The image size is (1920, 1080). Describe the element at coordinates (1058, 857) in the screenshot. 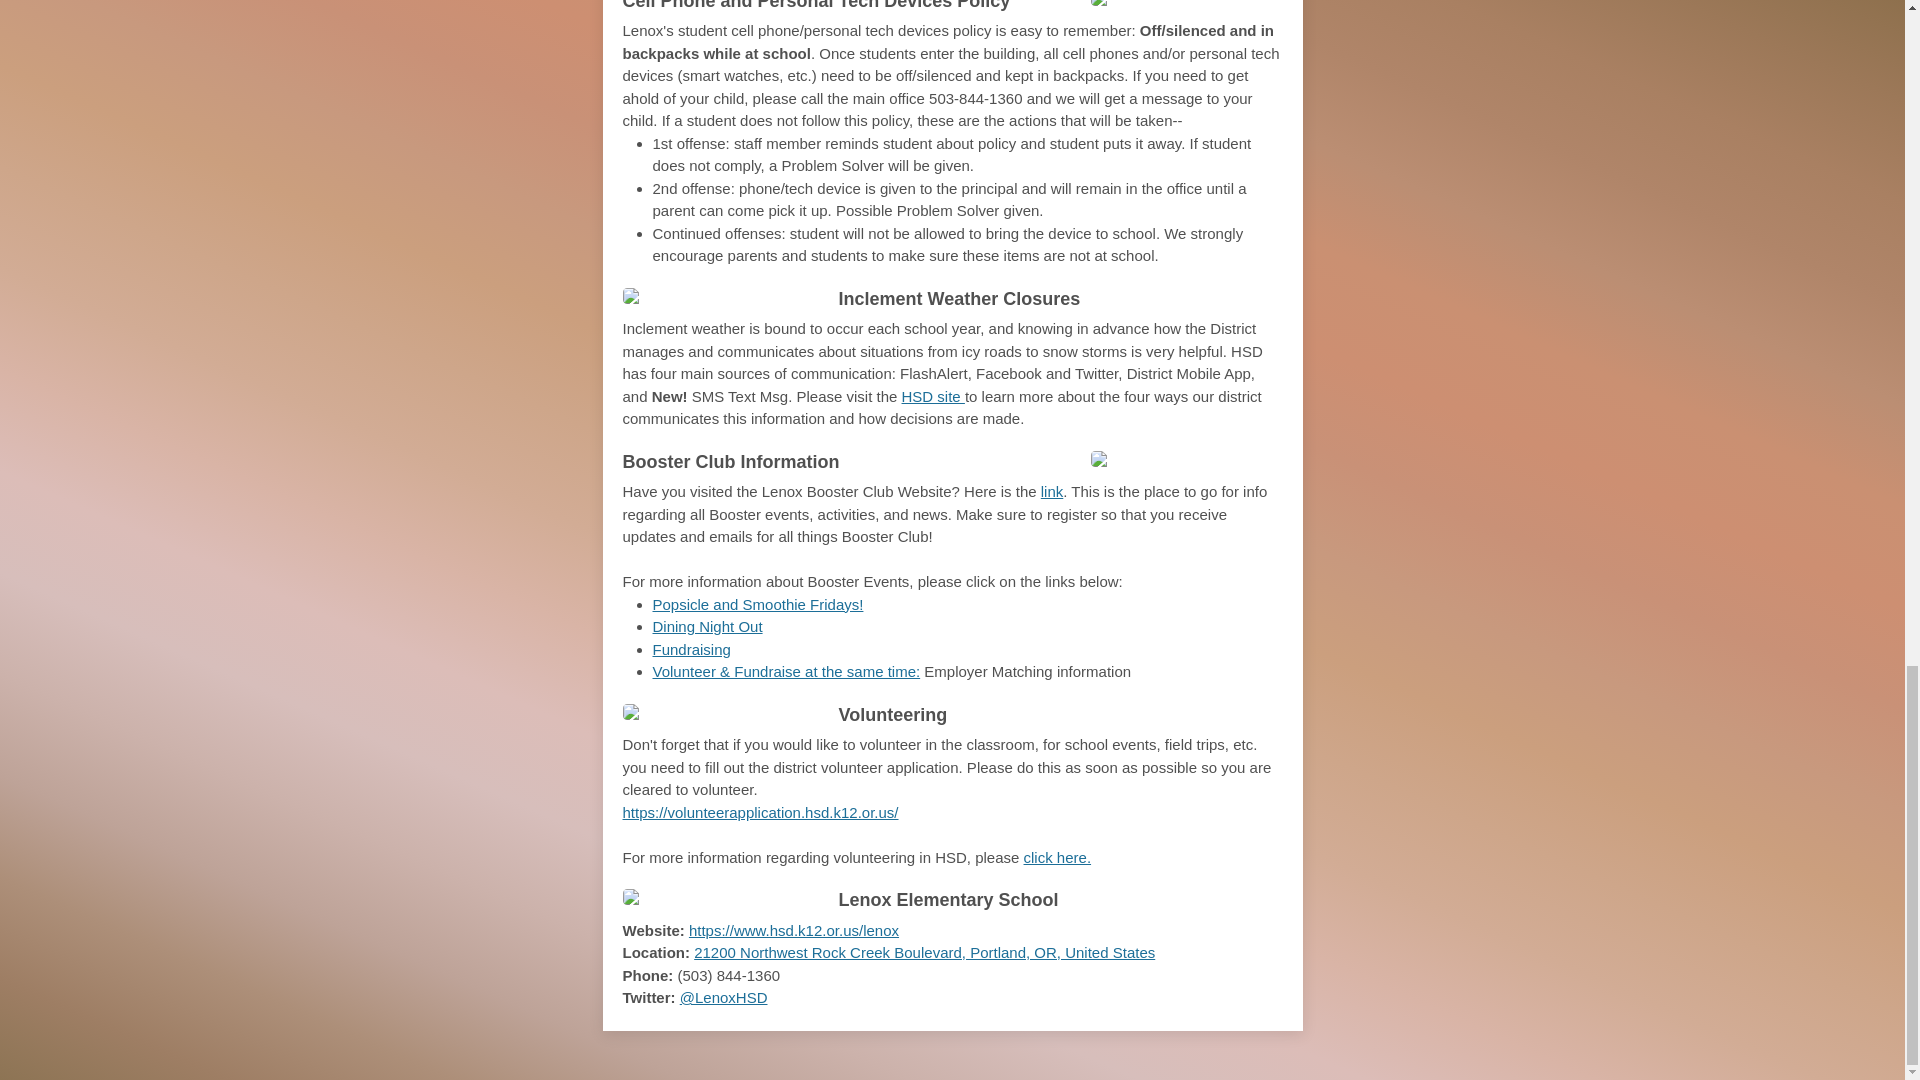

I see `click here.` at that location.